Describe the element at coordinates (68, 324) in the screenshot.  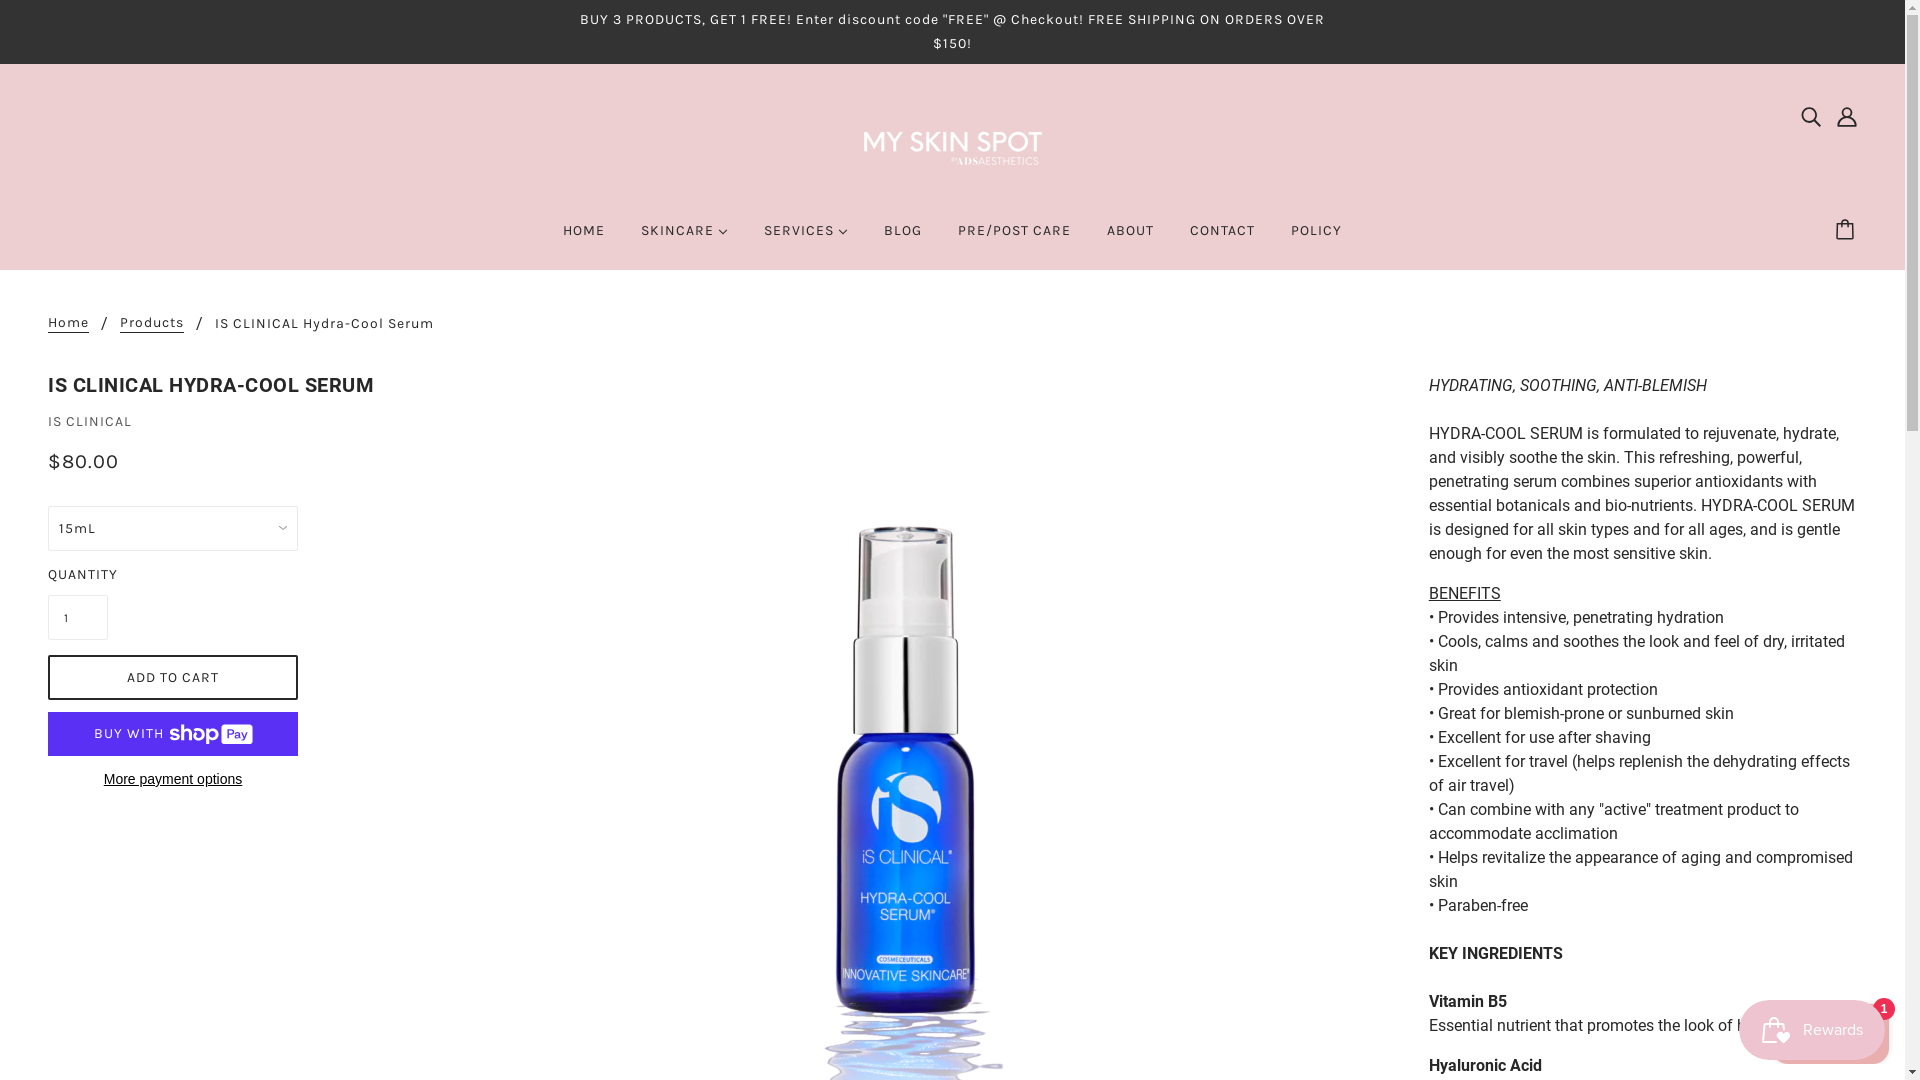
I see `Home` at that location.